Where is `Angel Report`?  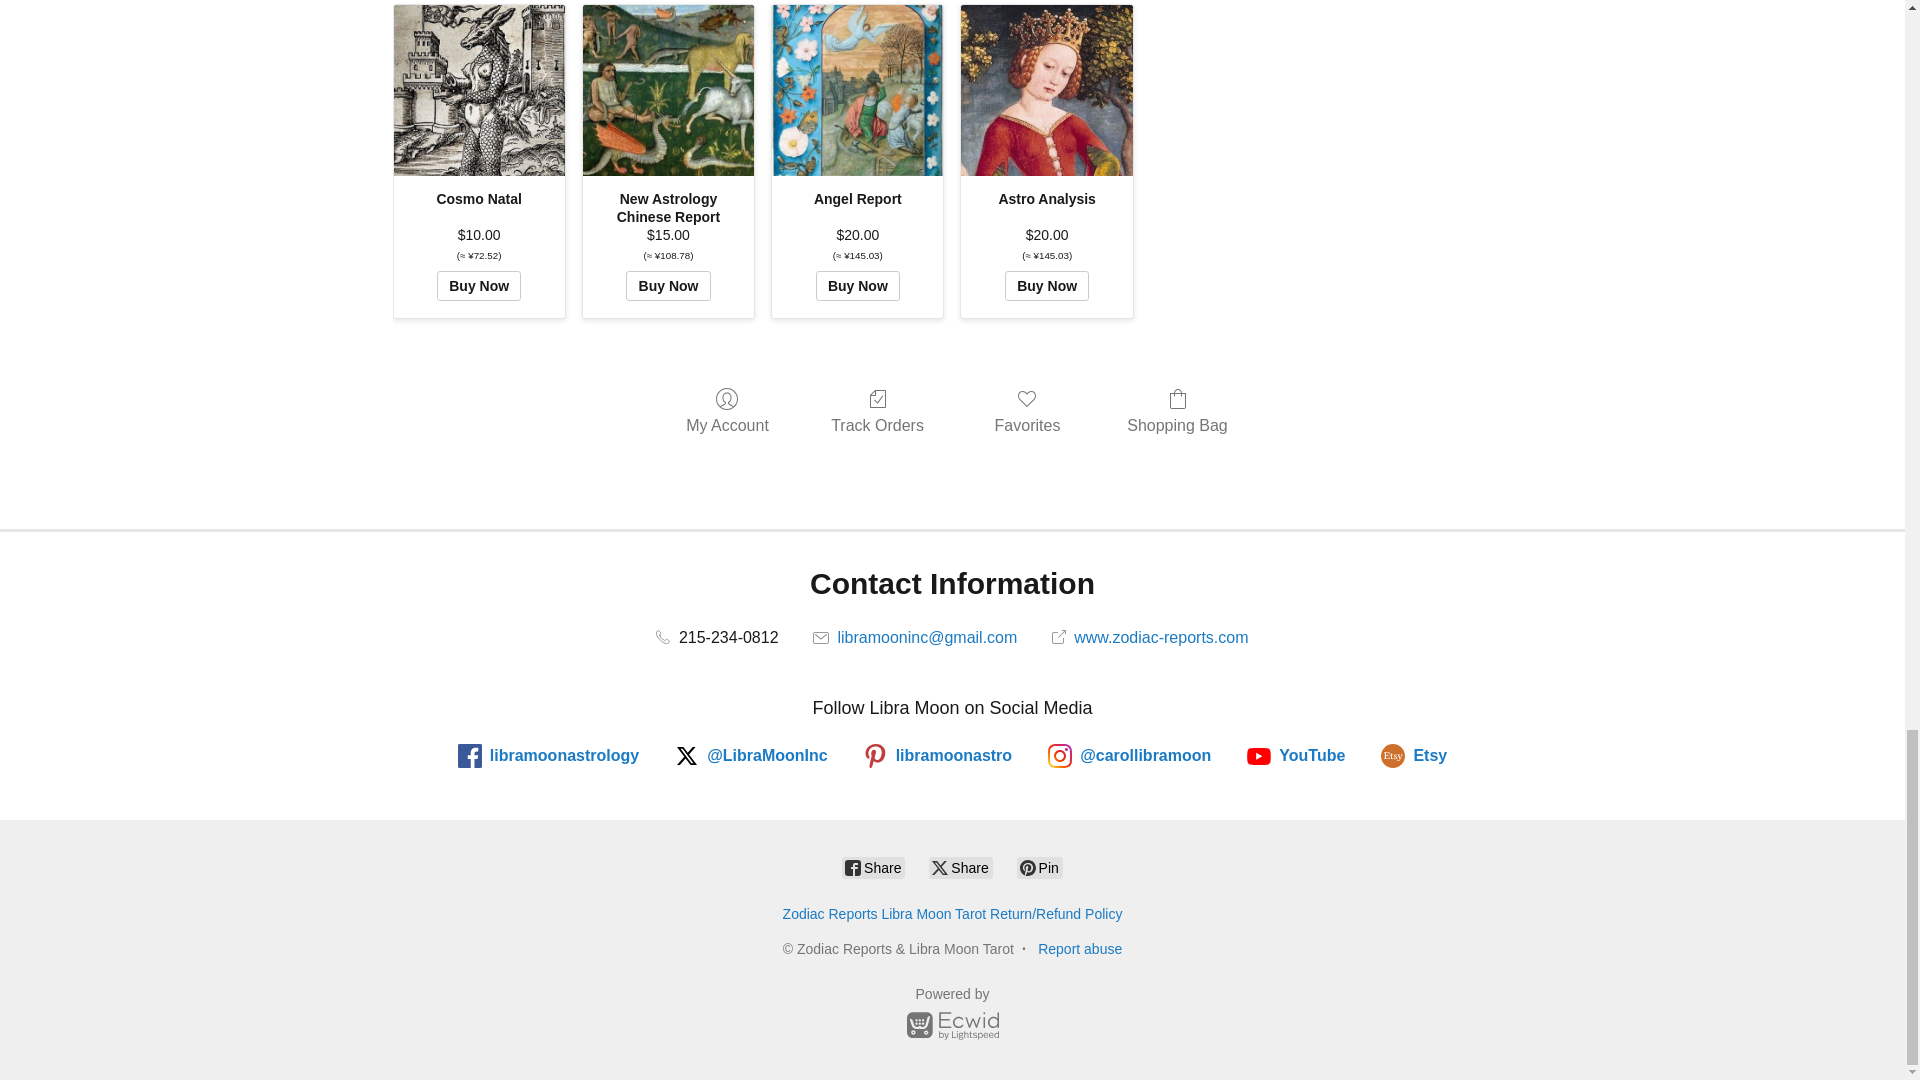 Angel Report is located at coordinates (856, 91).